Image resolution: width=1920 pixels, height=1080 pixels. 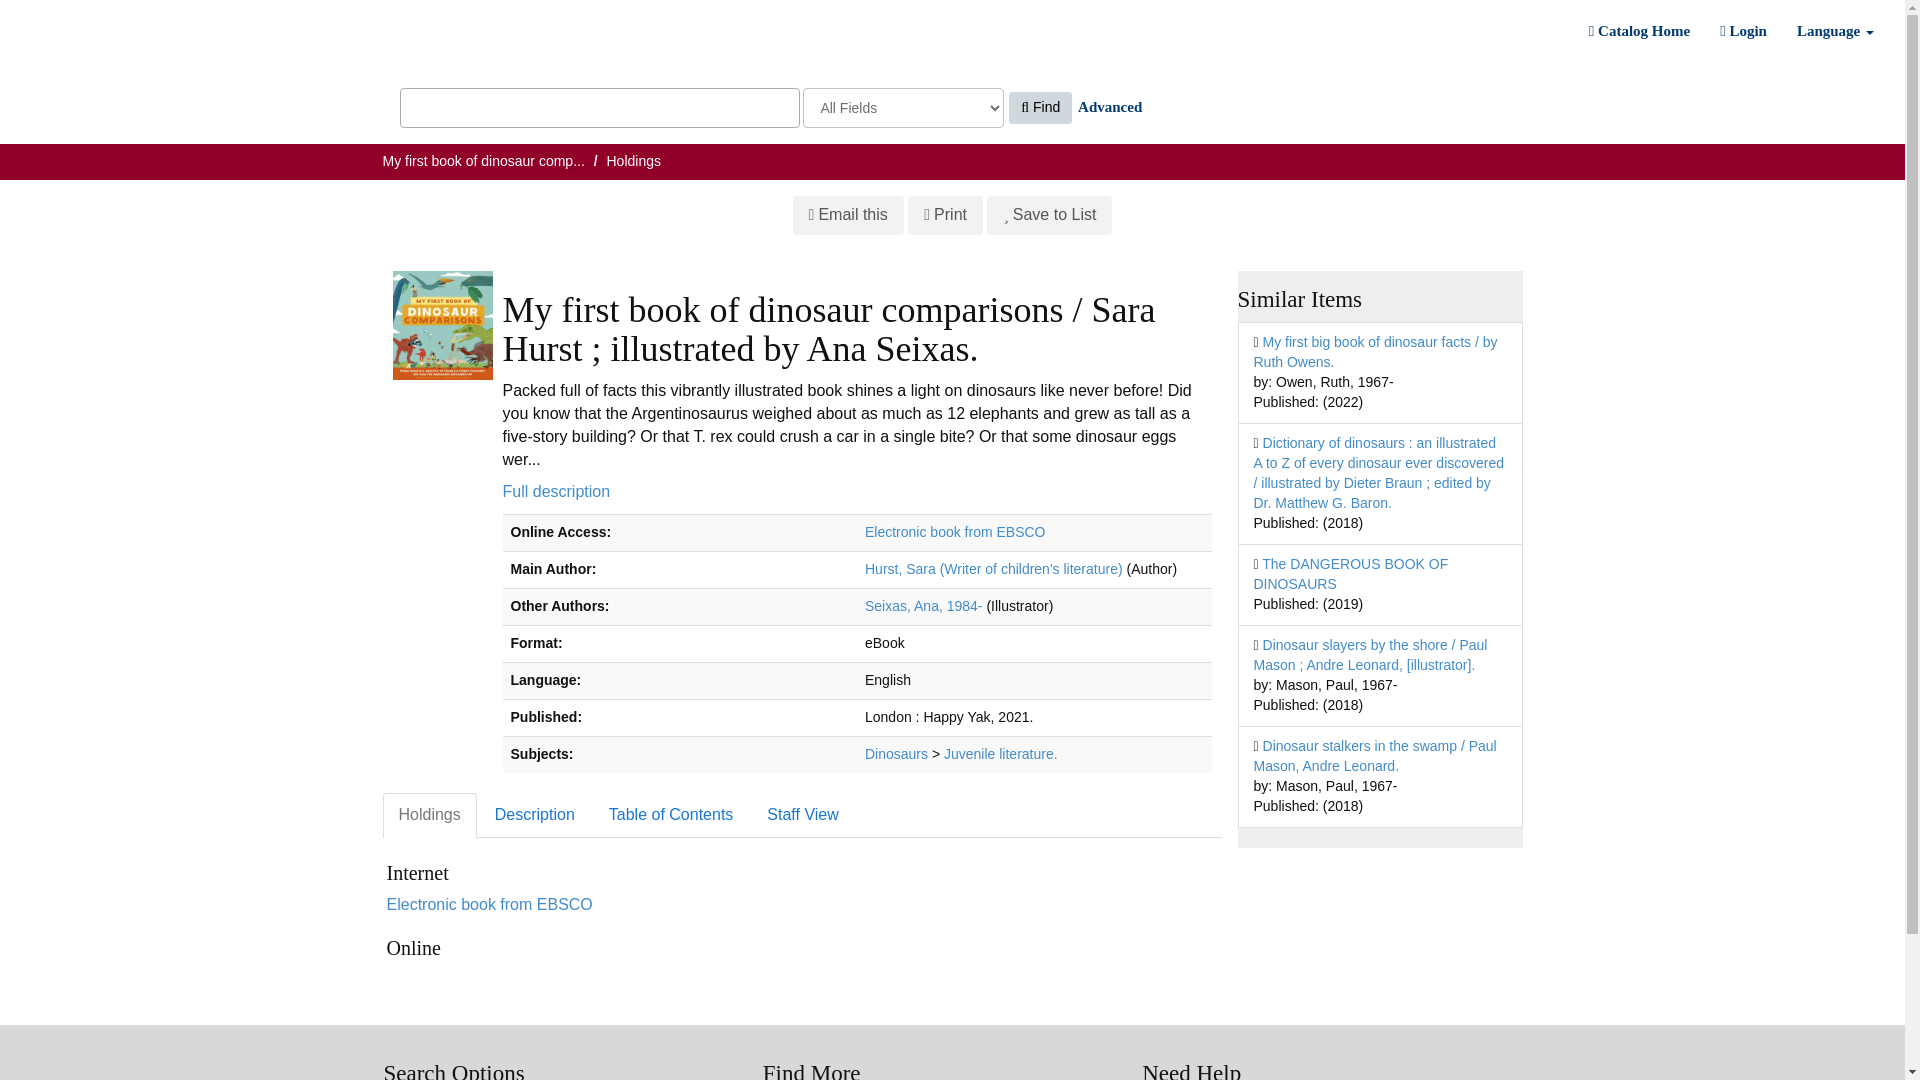 What do you see at coordinates (1639, 31) in the screenshot?
I see `Catalog Home` at bounding box center [1639, 31].